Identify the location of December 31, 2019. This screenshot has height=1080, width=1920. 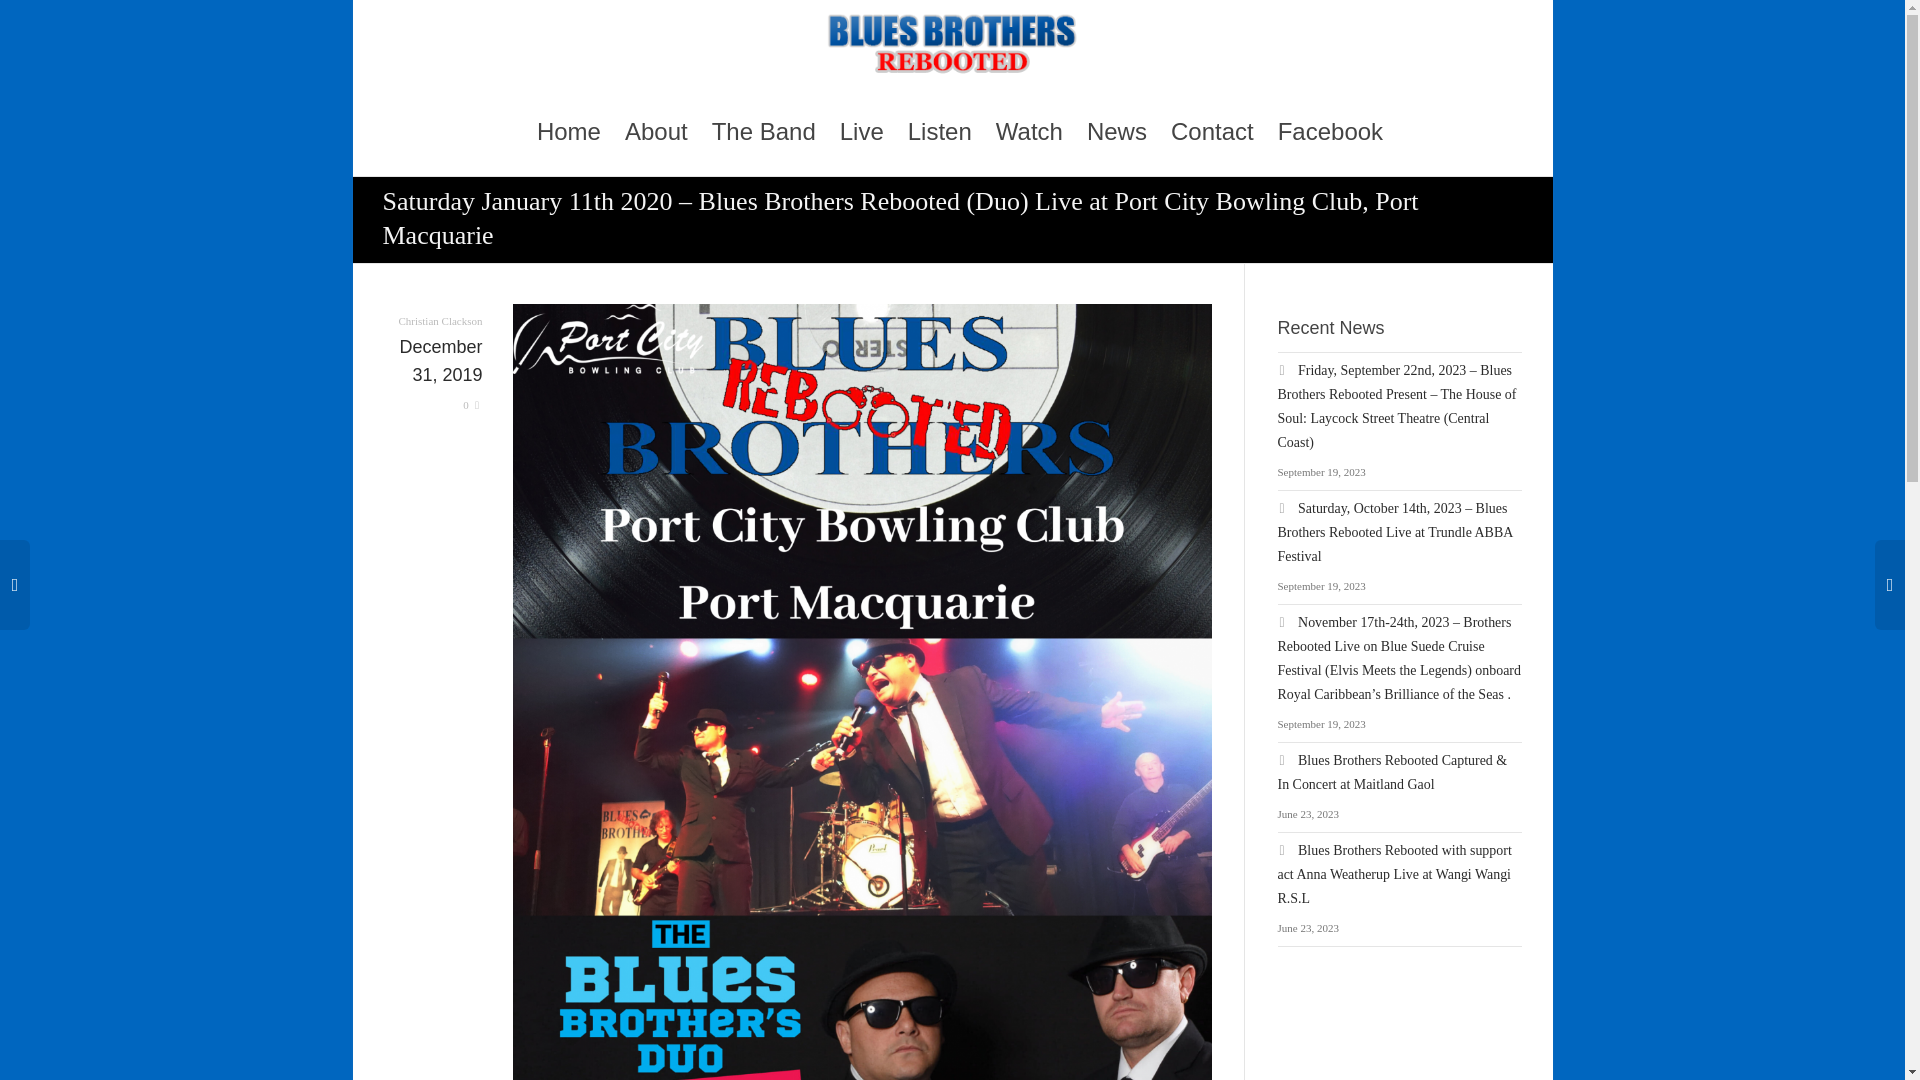
(432, 377).